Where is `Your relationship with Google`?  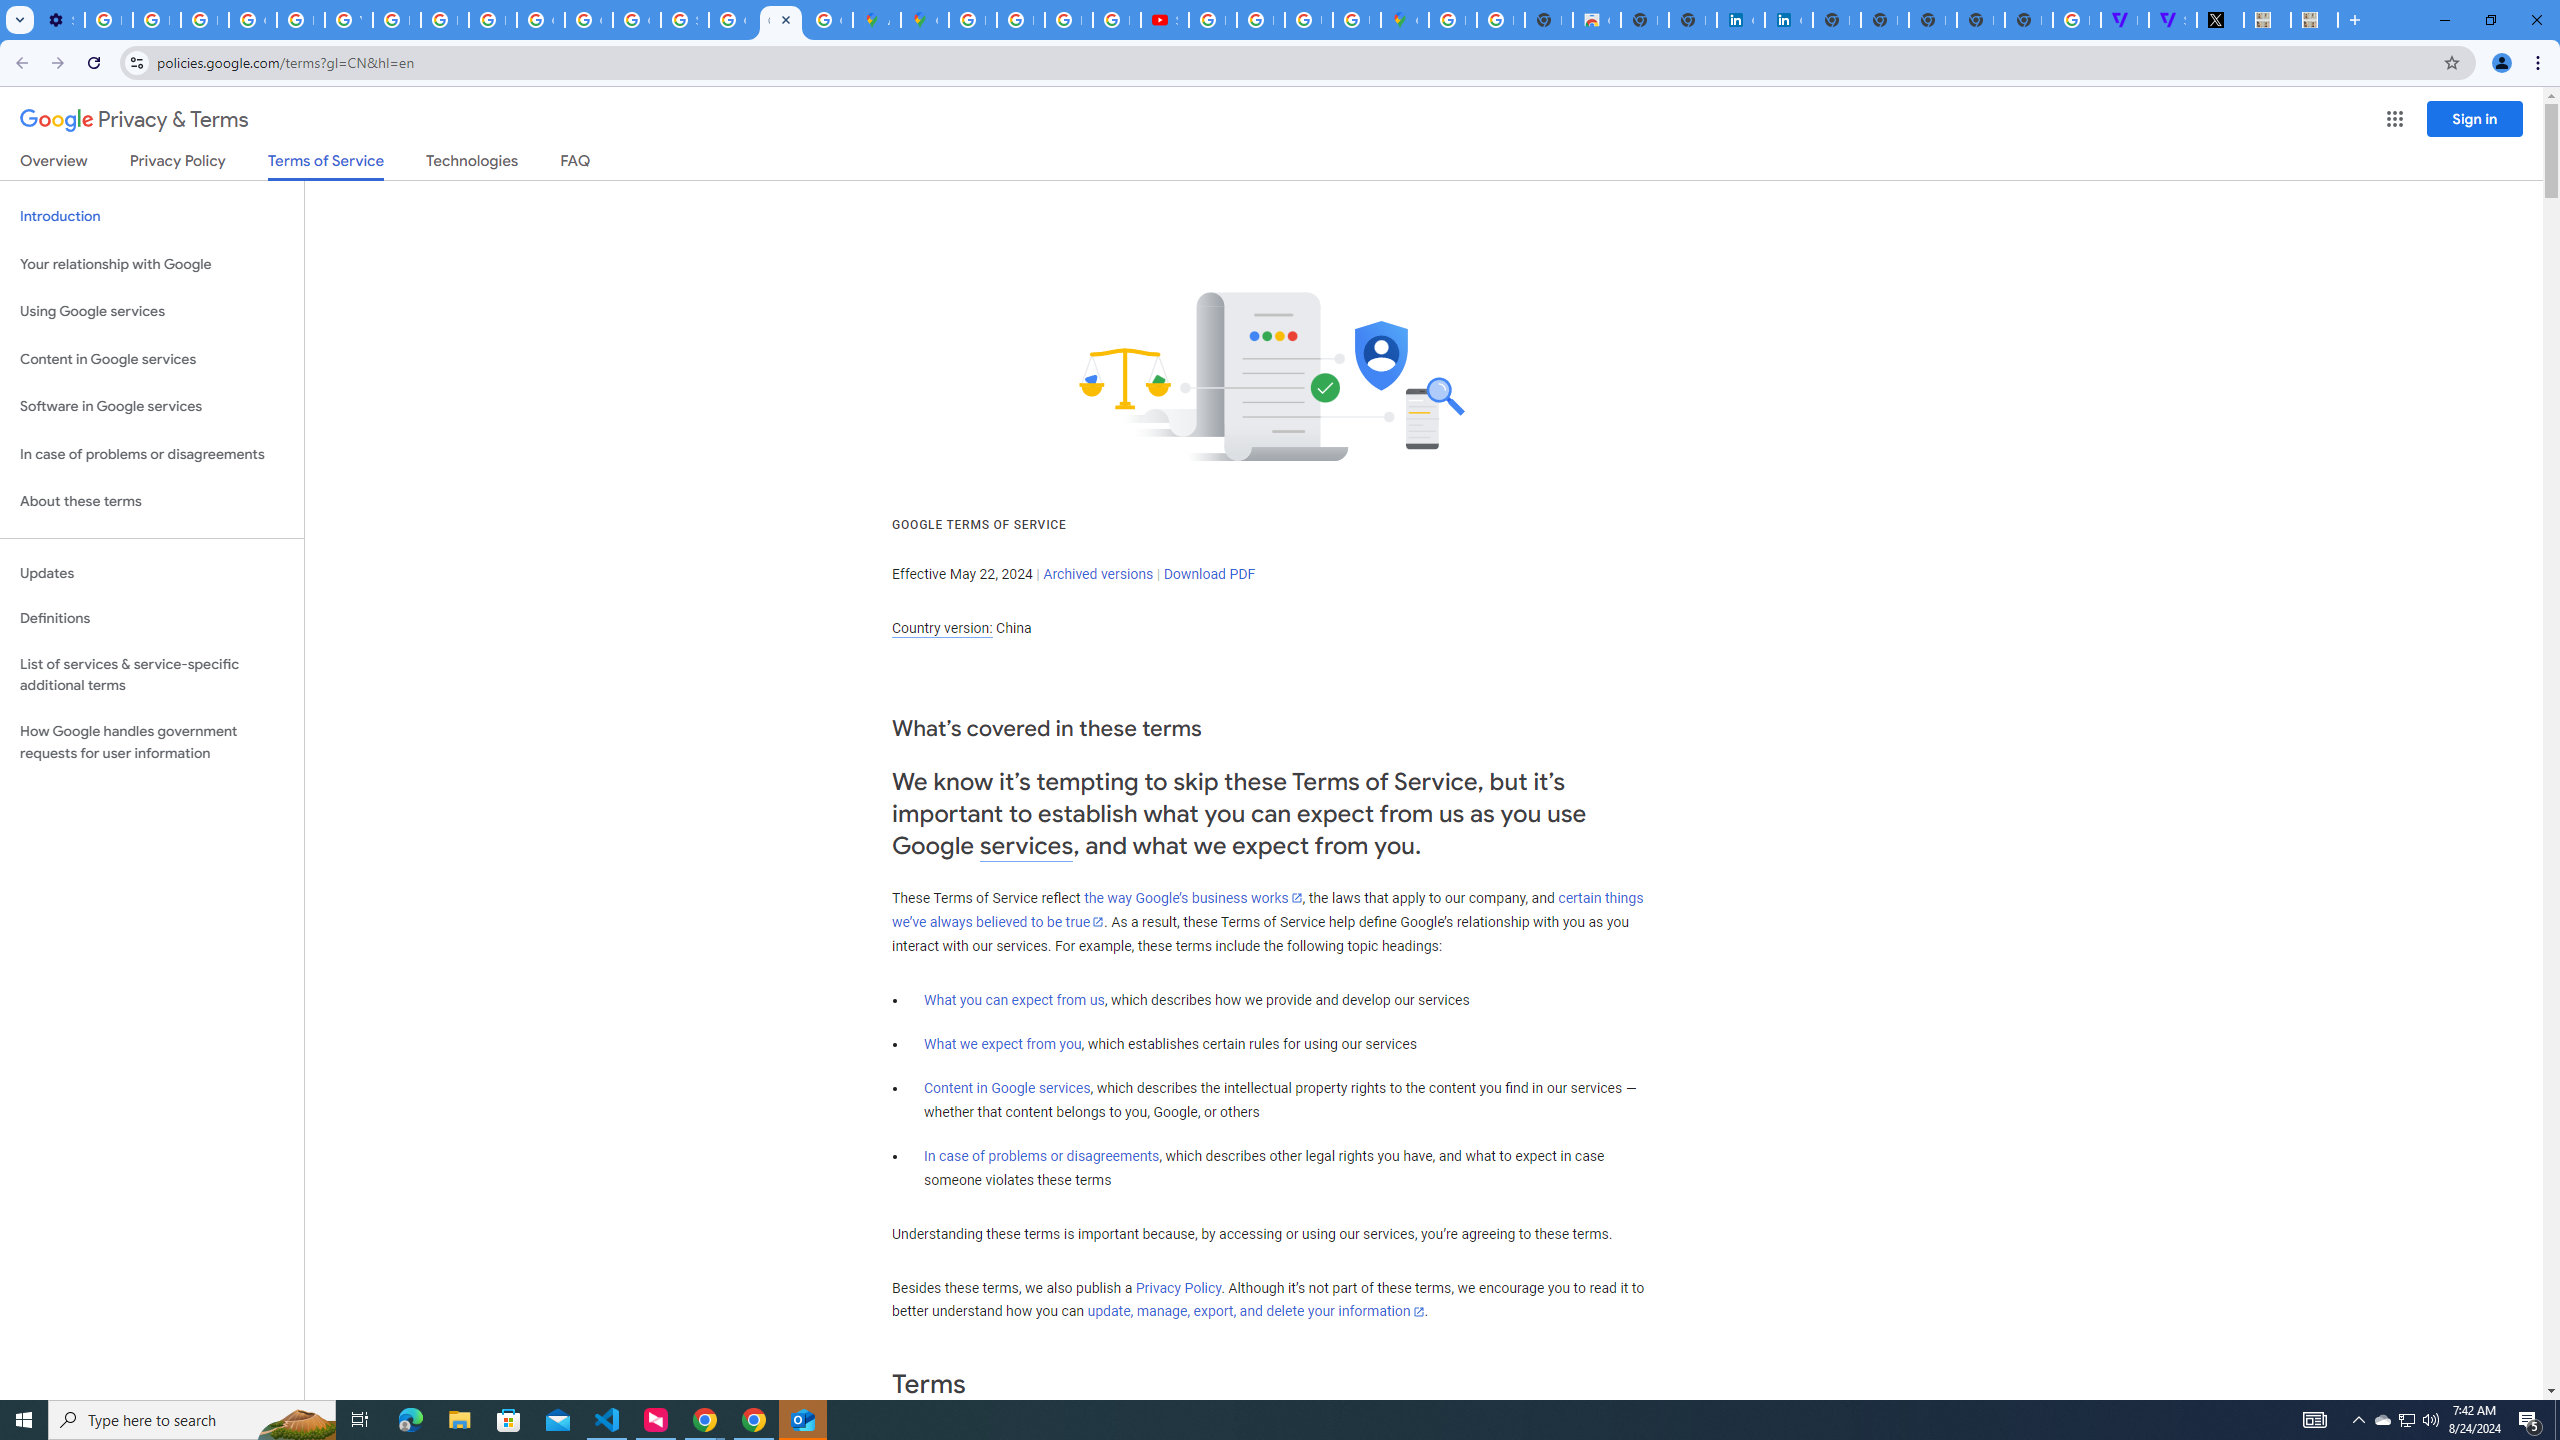
Your relationship with Google is located at coordinates (152, 264).